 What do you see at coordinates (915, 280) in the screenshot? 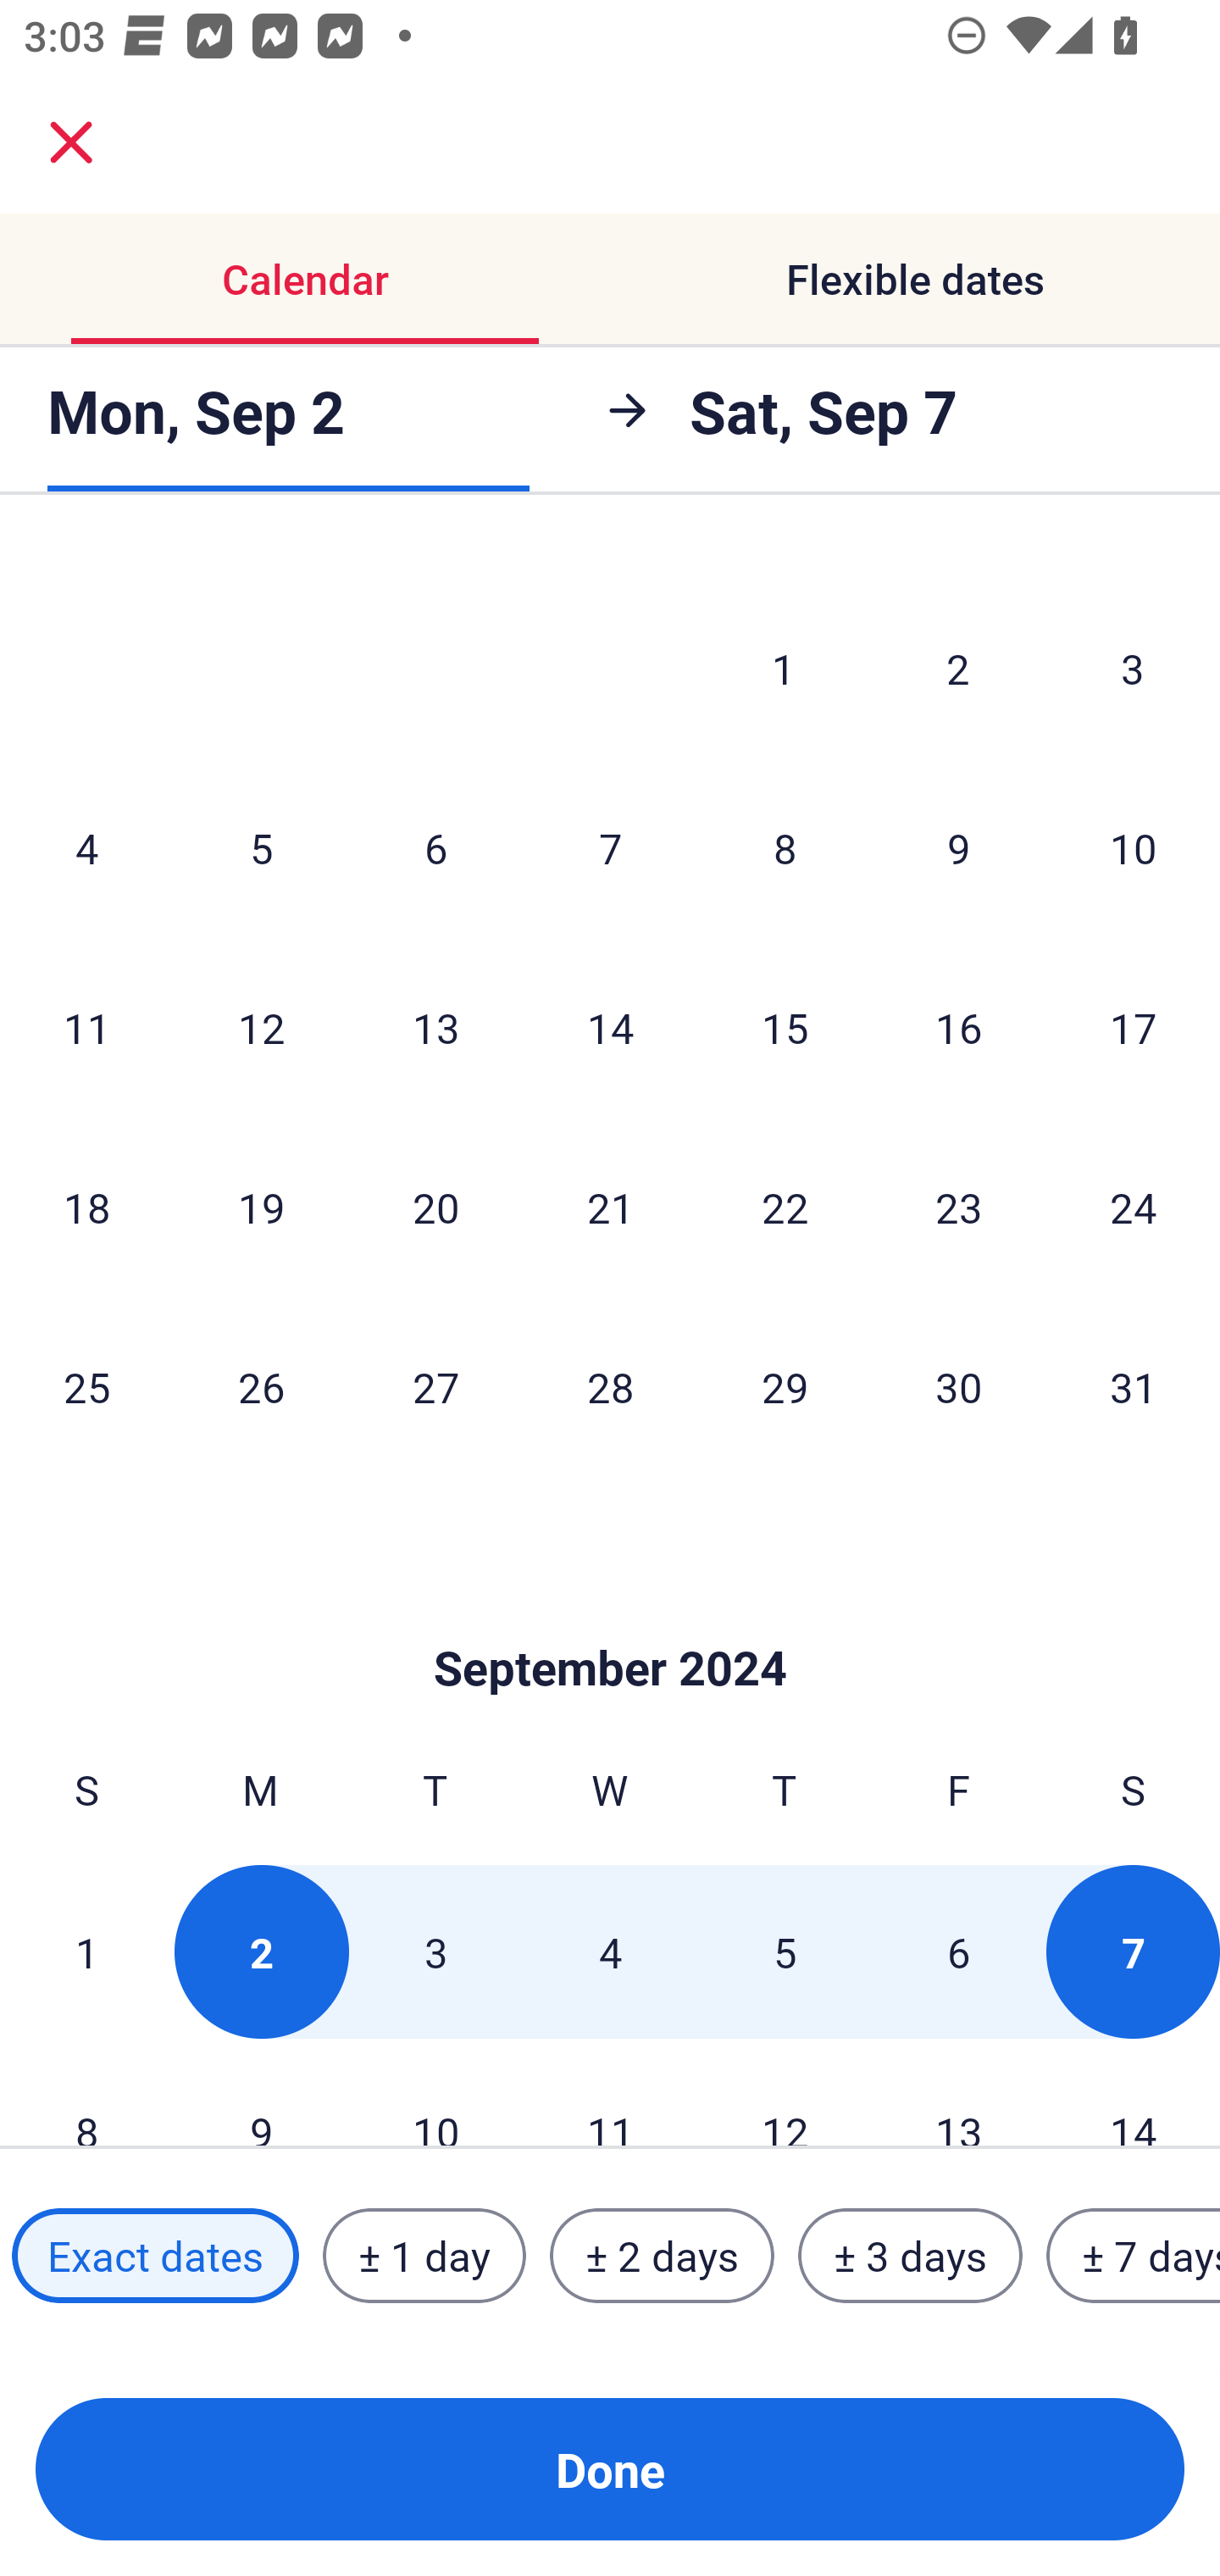
I see `Flexible dates` at bounding box center [915, 280].